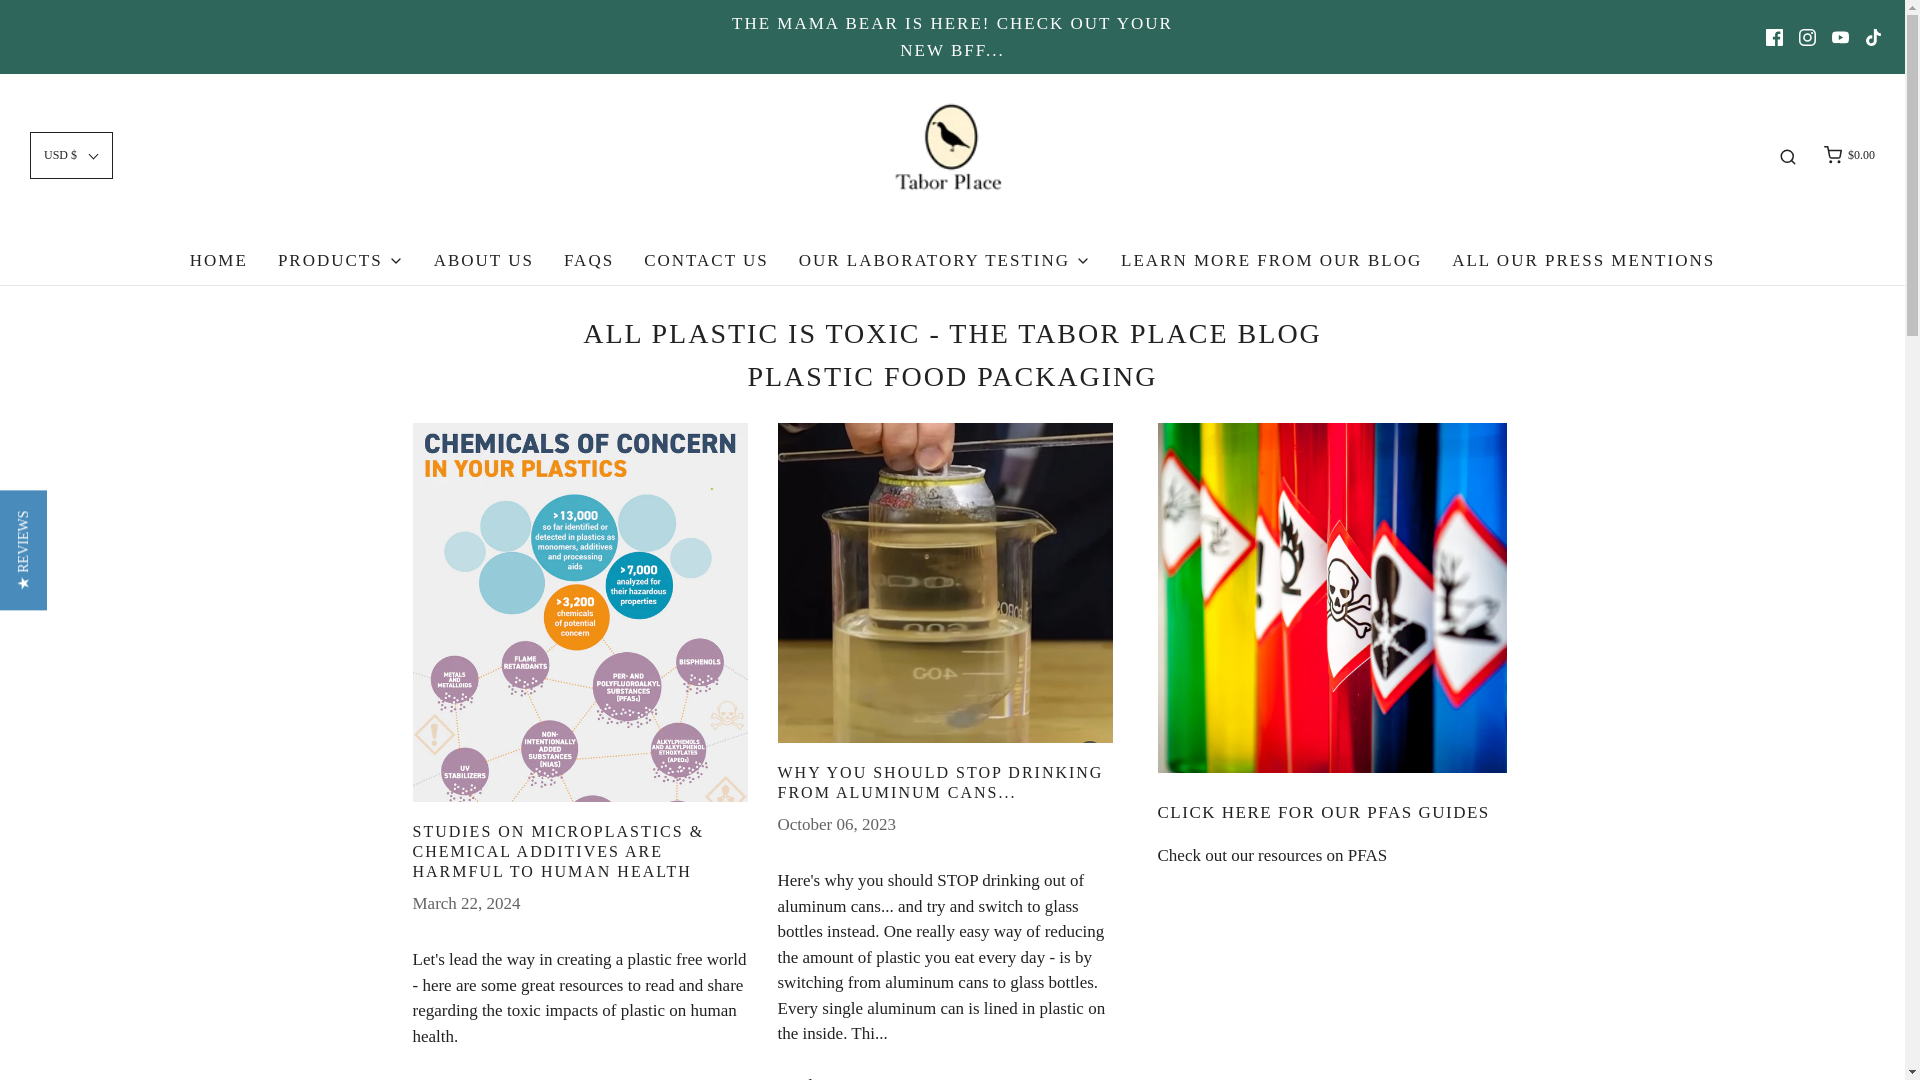 The width and height of the screenshot is (1920, 1080). Describe the element at coordinates (1872, 38) in the screenshot. I see `TIKTOK ICON` at that location.